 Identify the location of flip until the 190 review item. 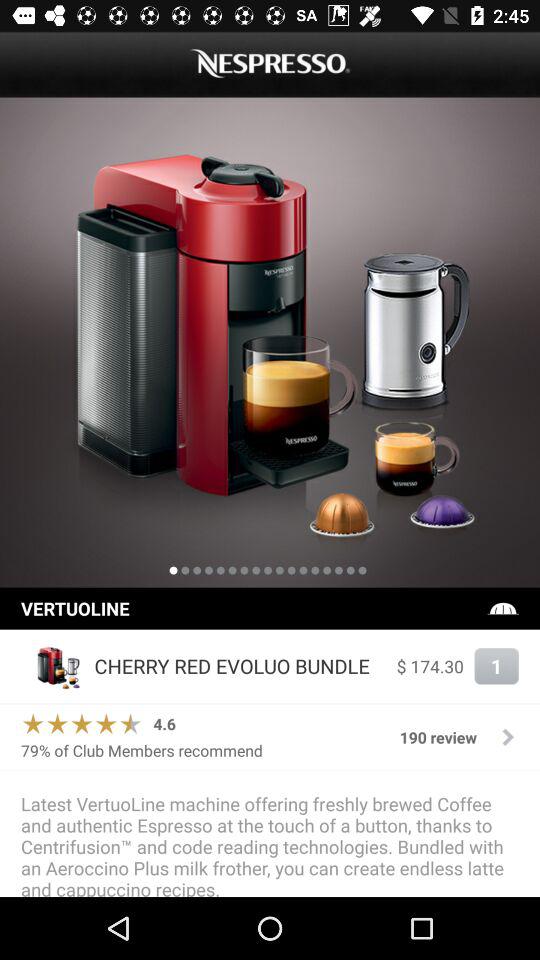
(438, 737).